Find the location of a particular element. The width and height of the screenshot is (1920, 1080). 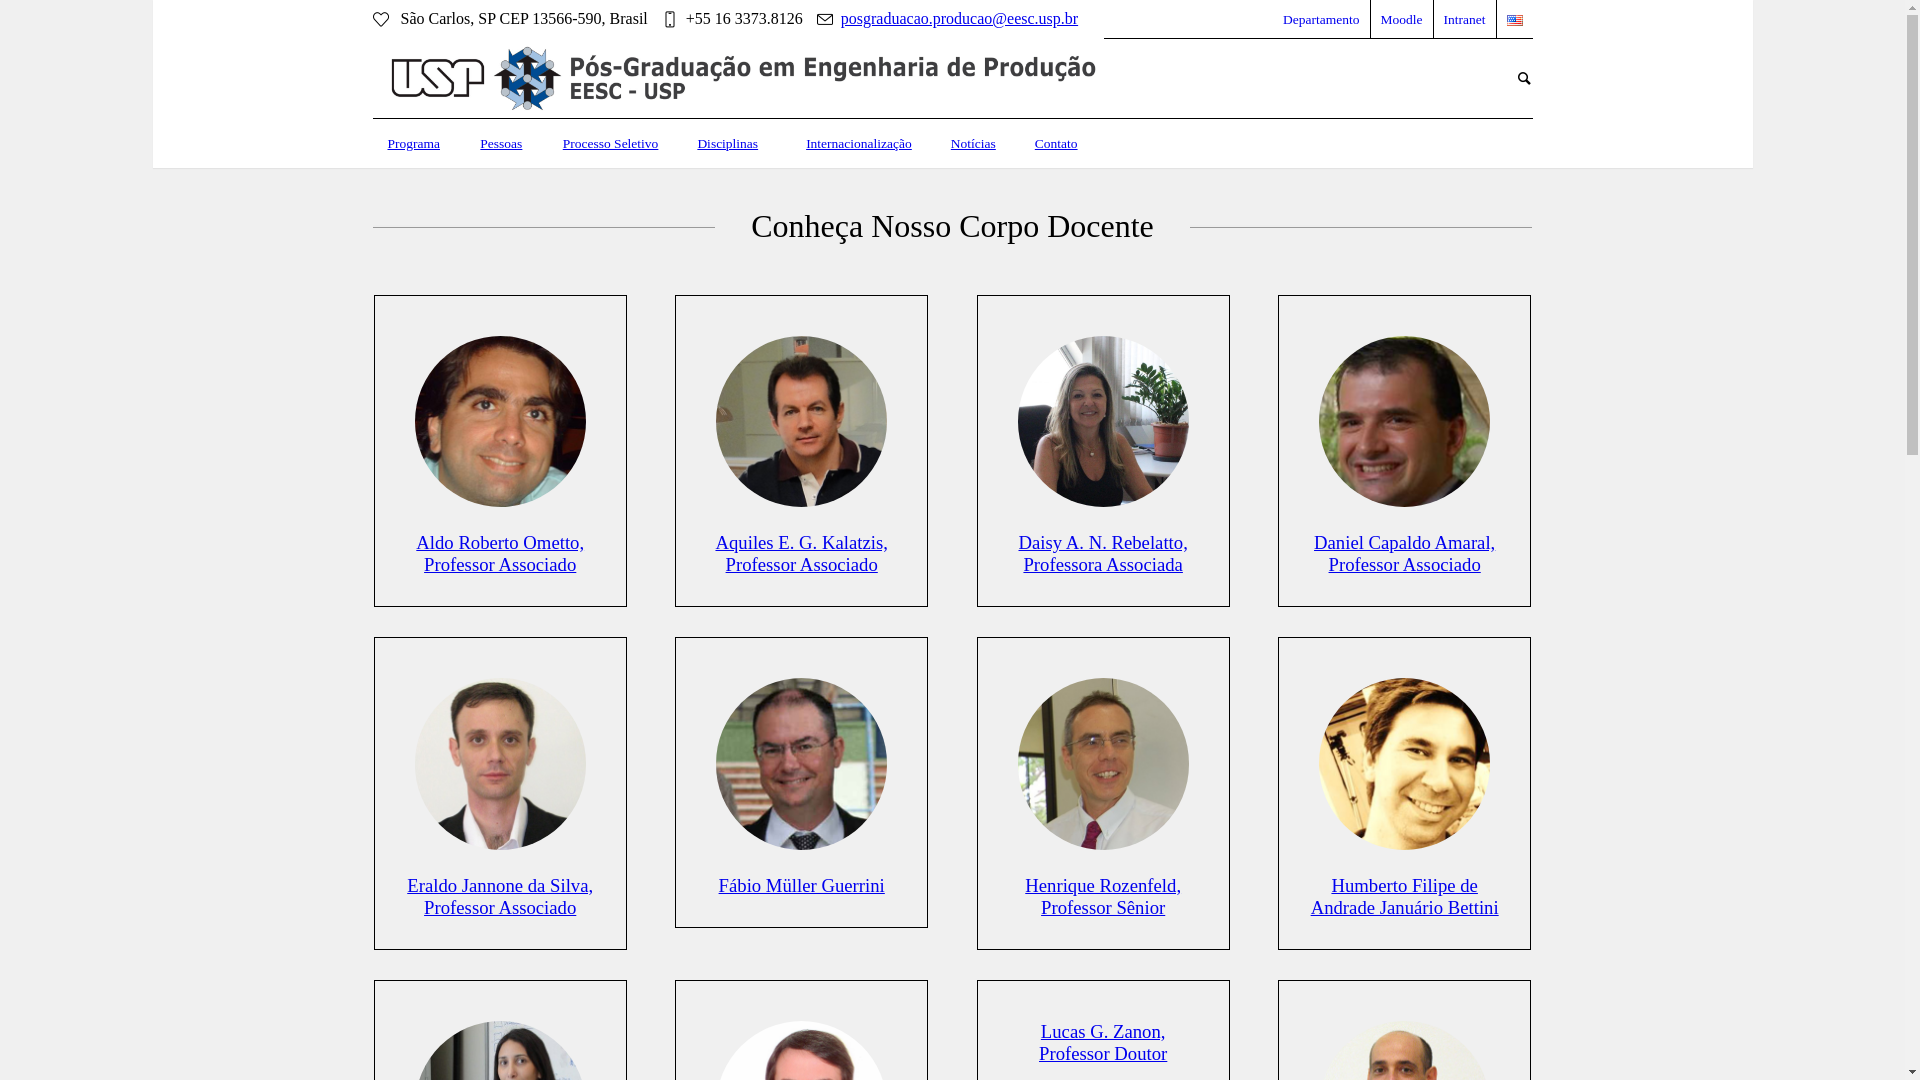

Lucas G. Zanon, Professor Doutor is located at coordinates (1103, 1042).